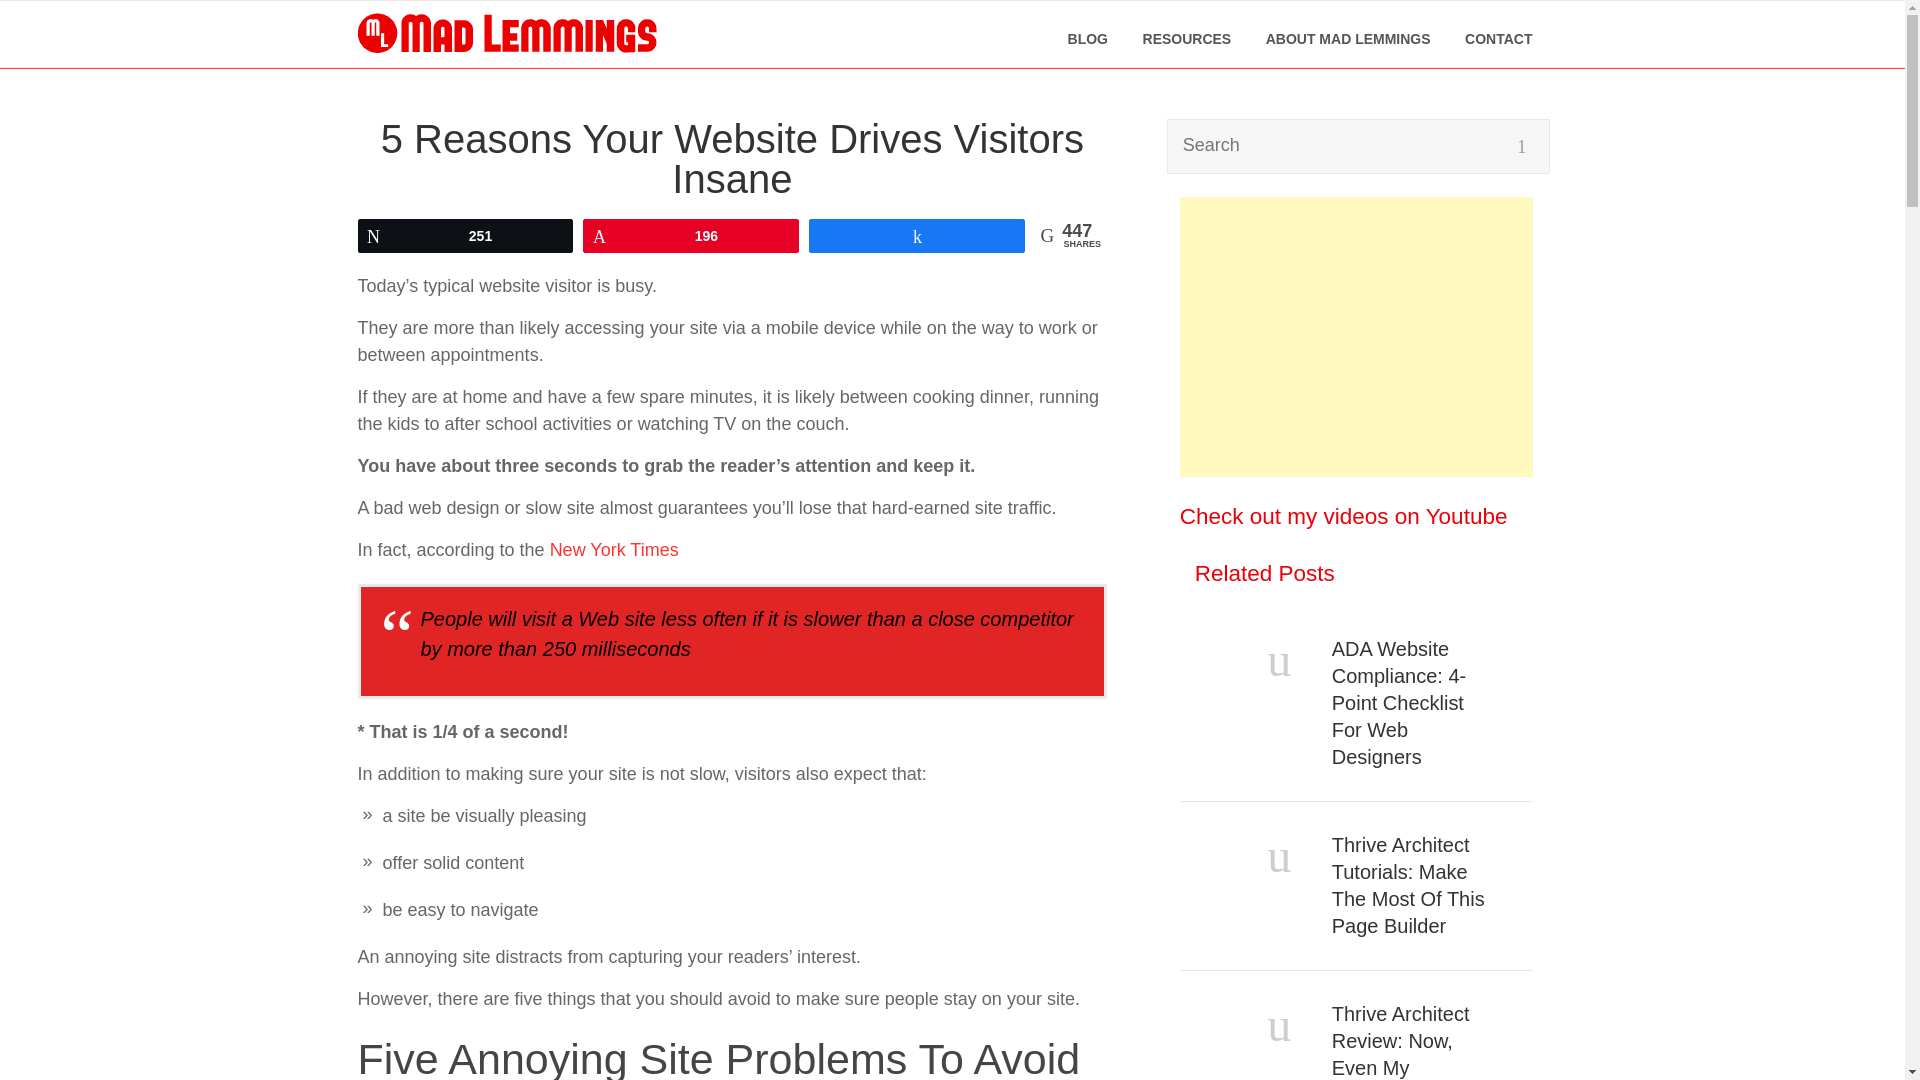 The height and width of the screenshot is (1080, 1920). Describe the element at coordinates (1498, 39) in the screenshot. I see `CONTACT` at that location.